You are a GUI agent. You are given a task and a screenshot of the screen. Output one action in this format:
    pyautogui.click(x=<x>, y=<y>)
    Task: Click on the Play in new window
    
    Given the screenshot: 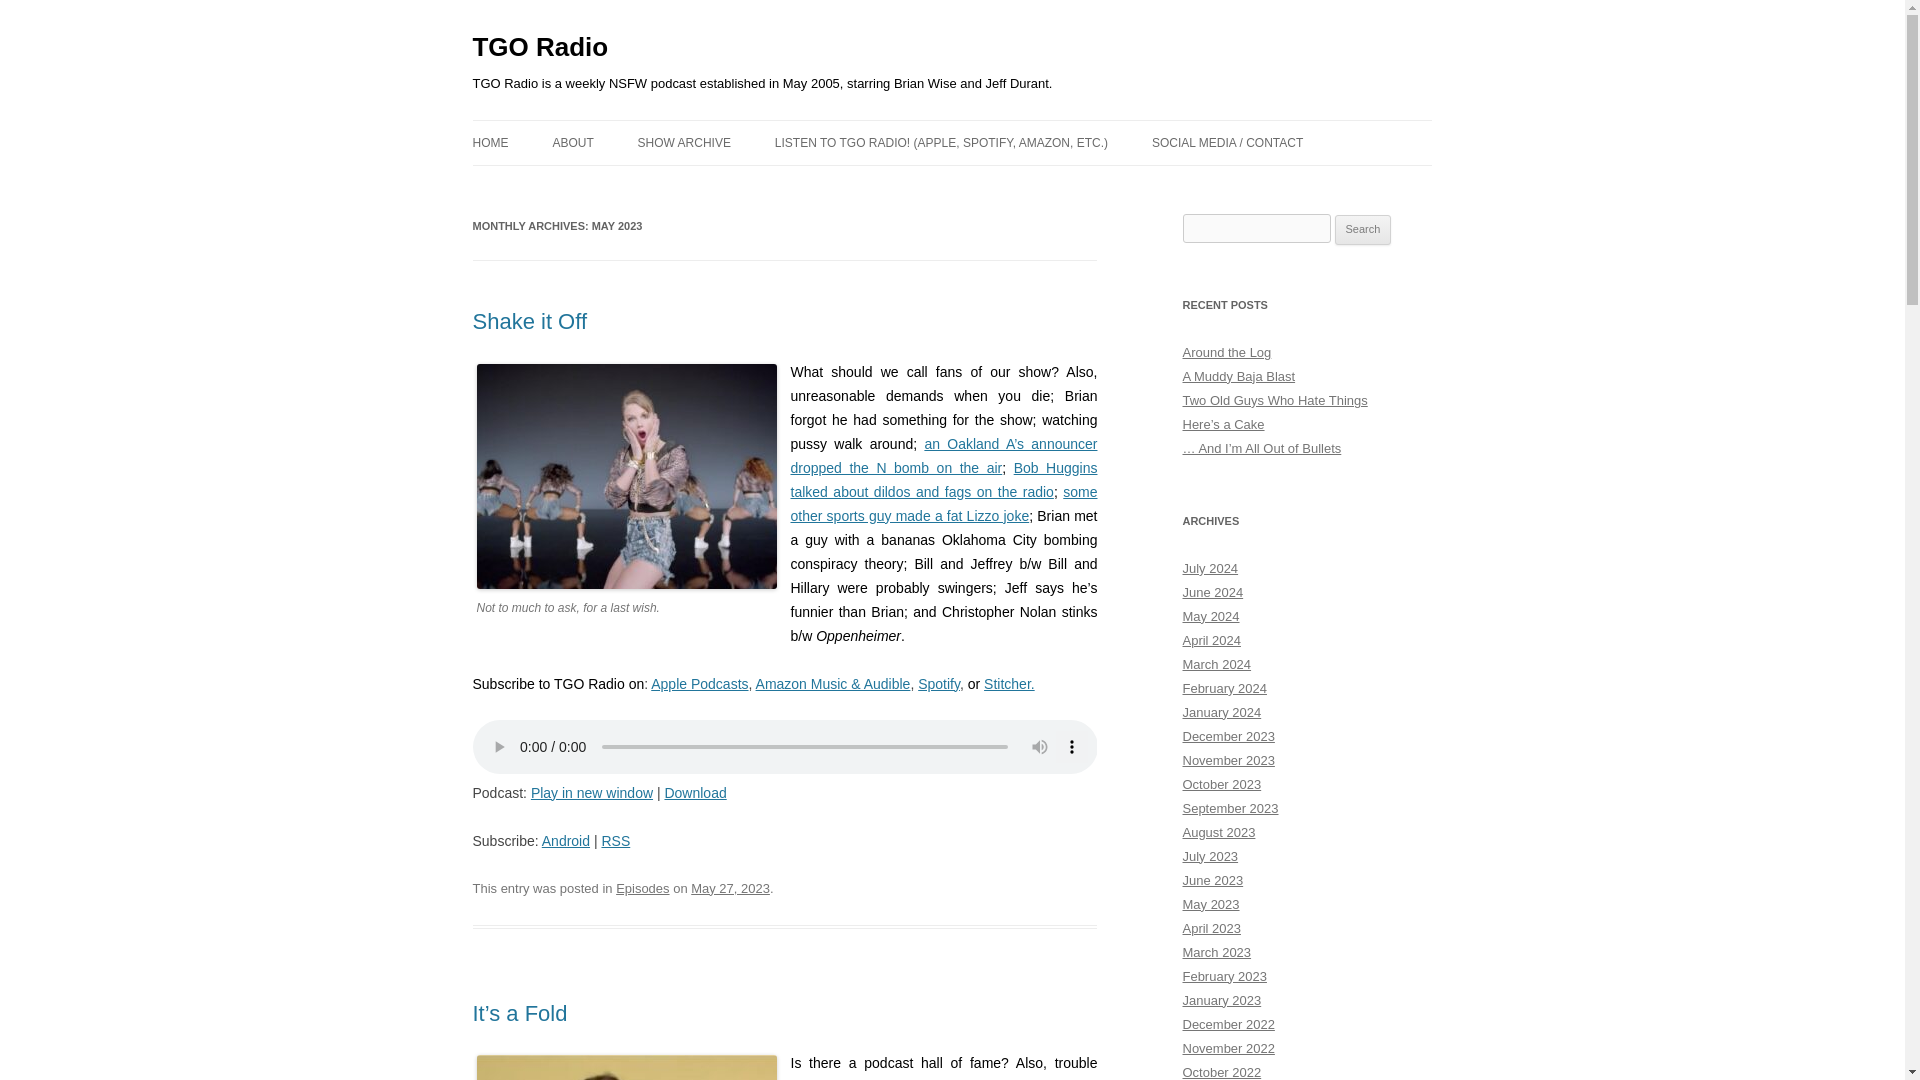 What is the action you would take?
    pyautogui.click(x=592, y=793)
    